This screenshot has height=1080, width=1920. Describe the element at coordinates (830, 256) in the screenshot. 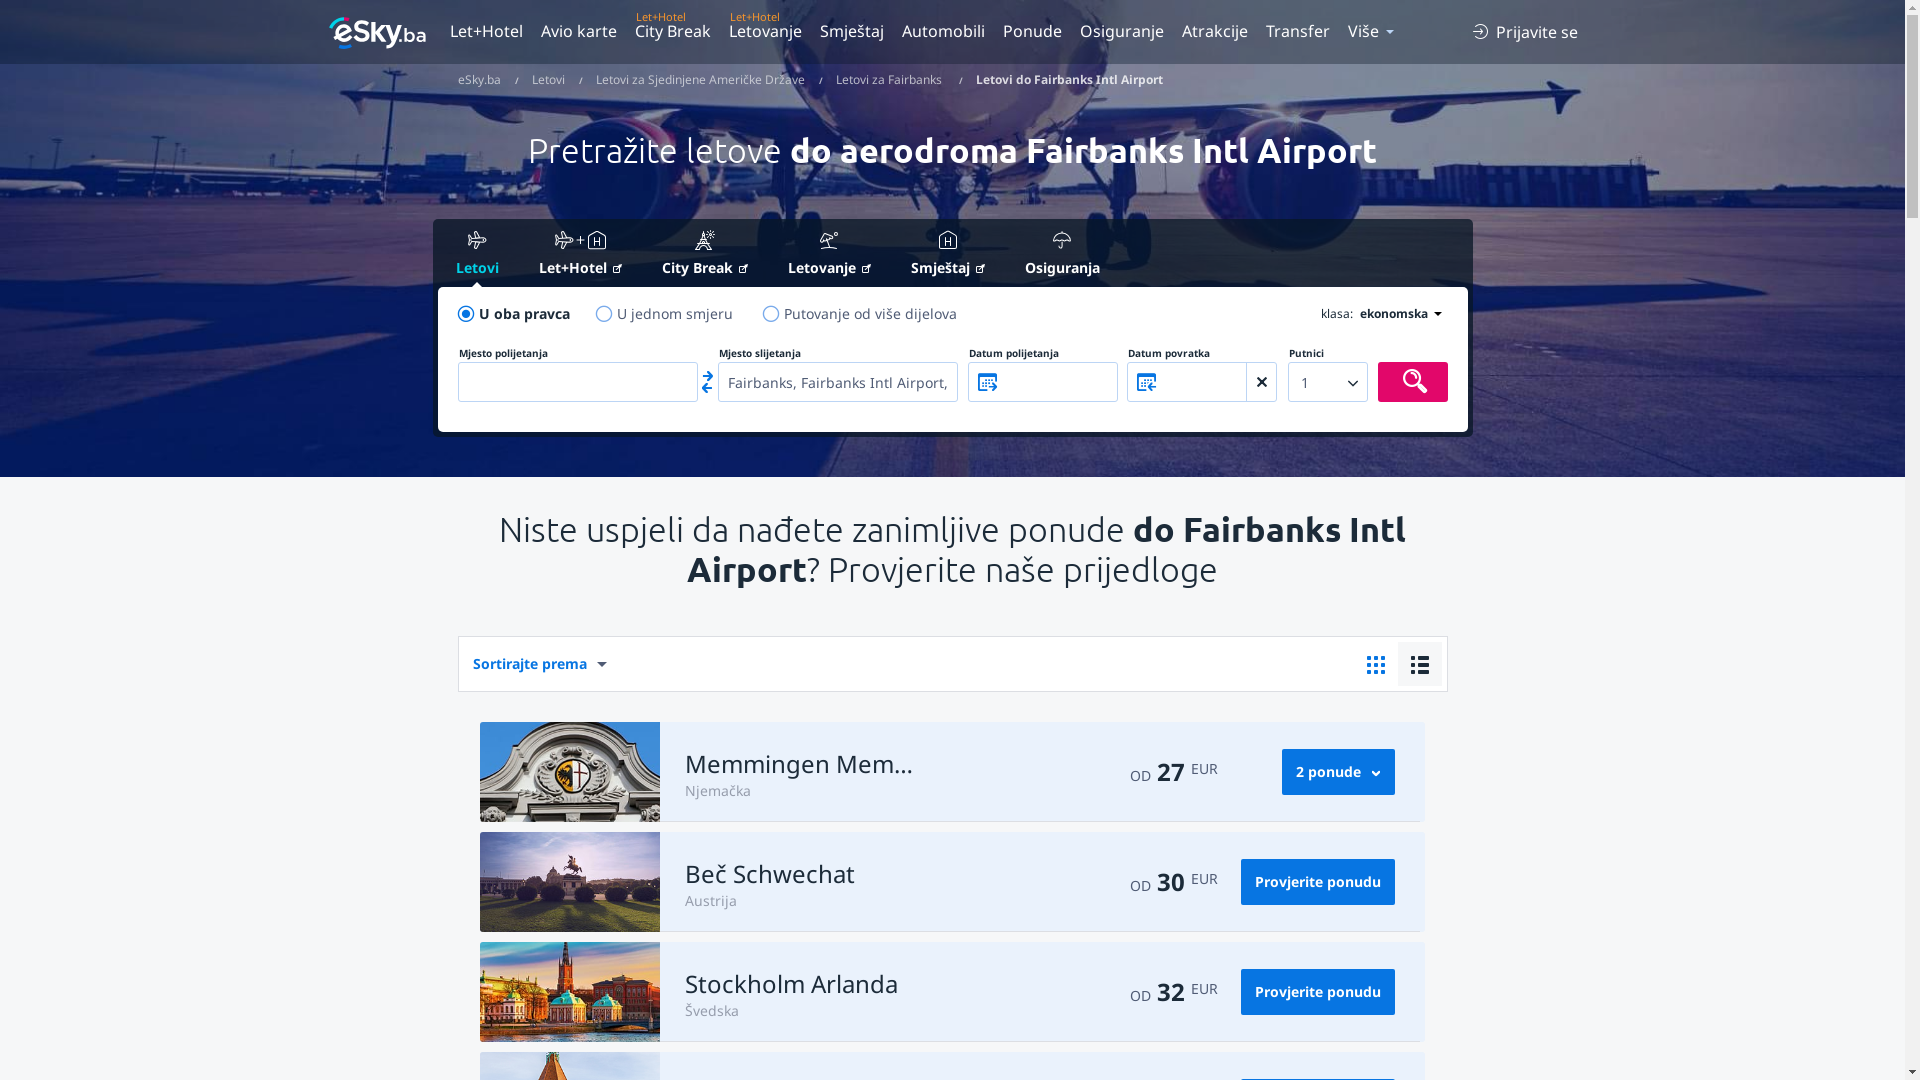

I see `Letovanje` at that location.